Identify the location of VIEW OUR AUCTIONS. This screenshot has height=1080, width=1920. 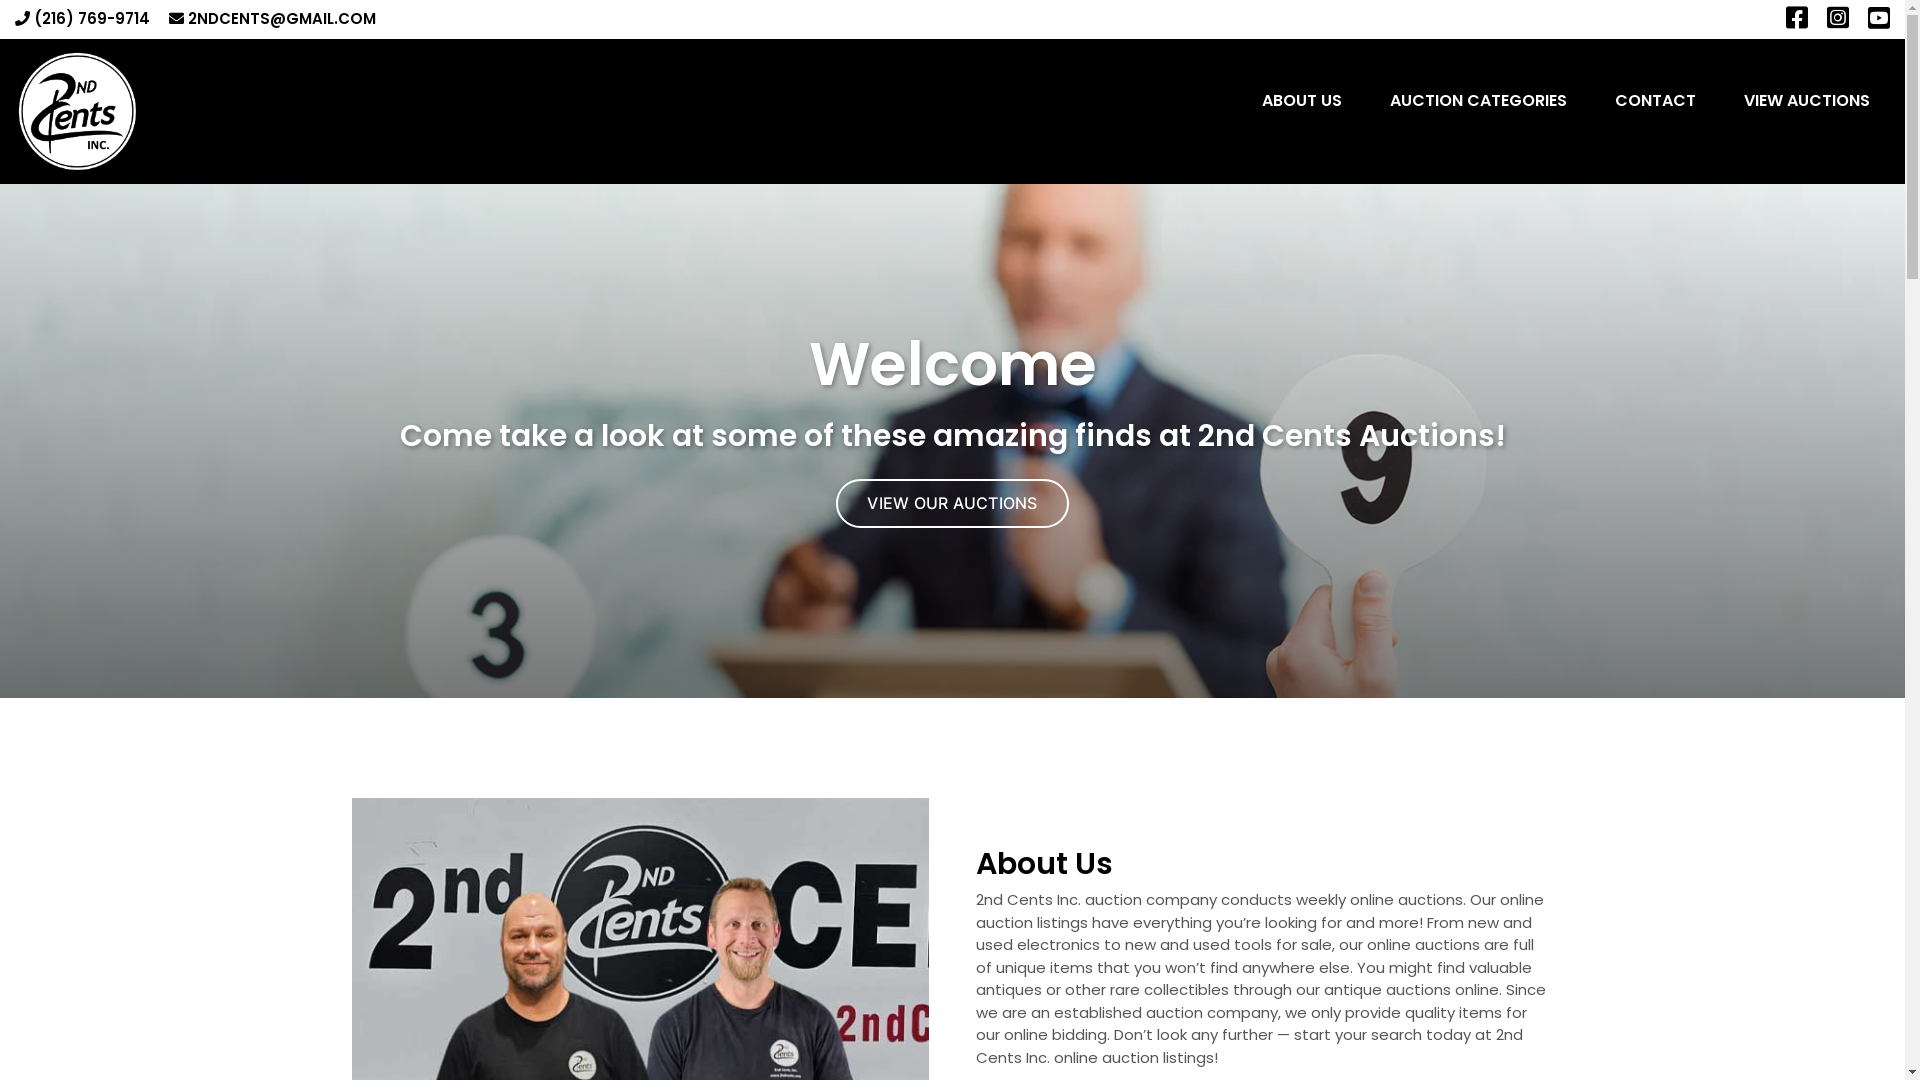
(952, 504).